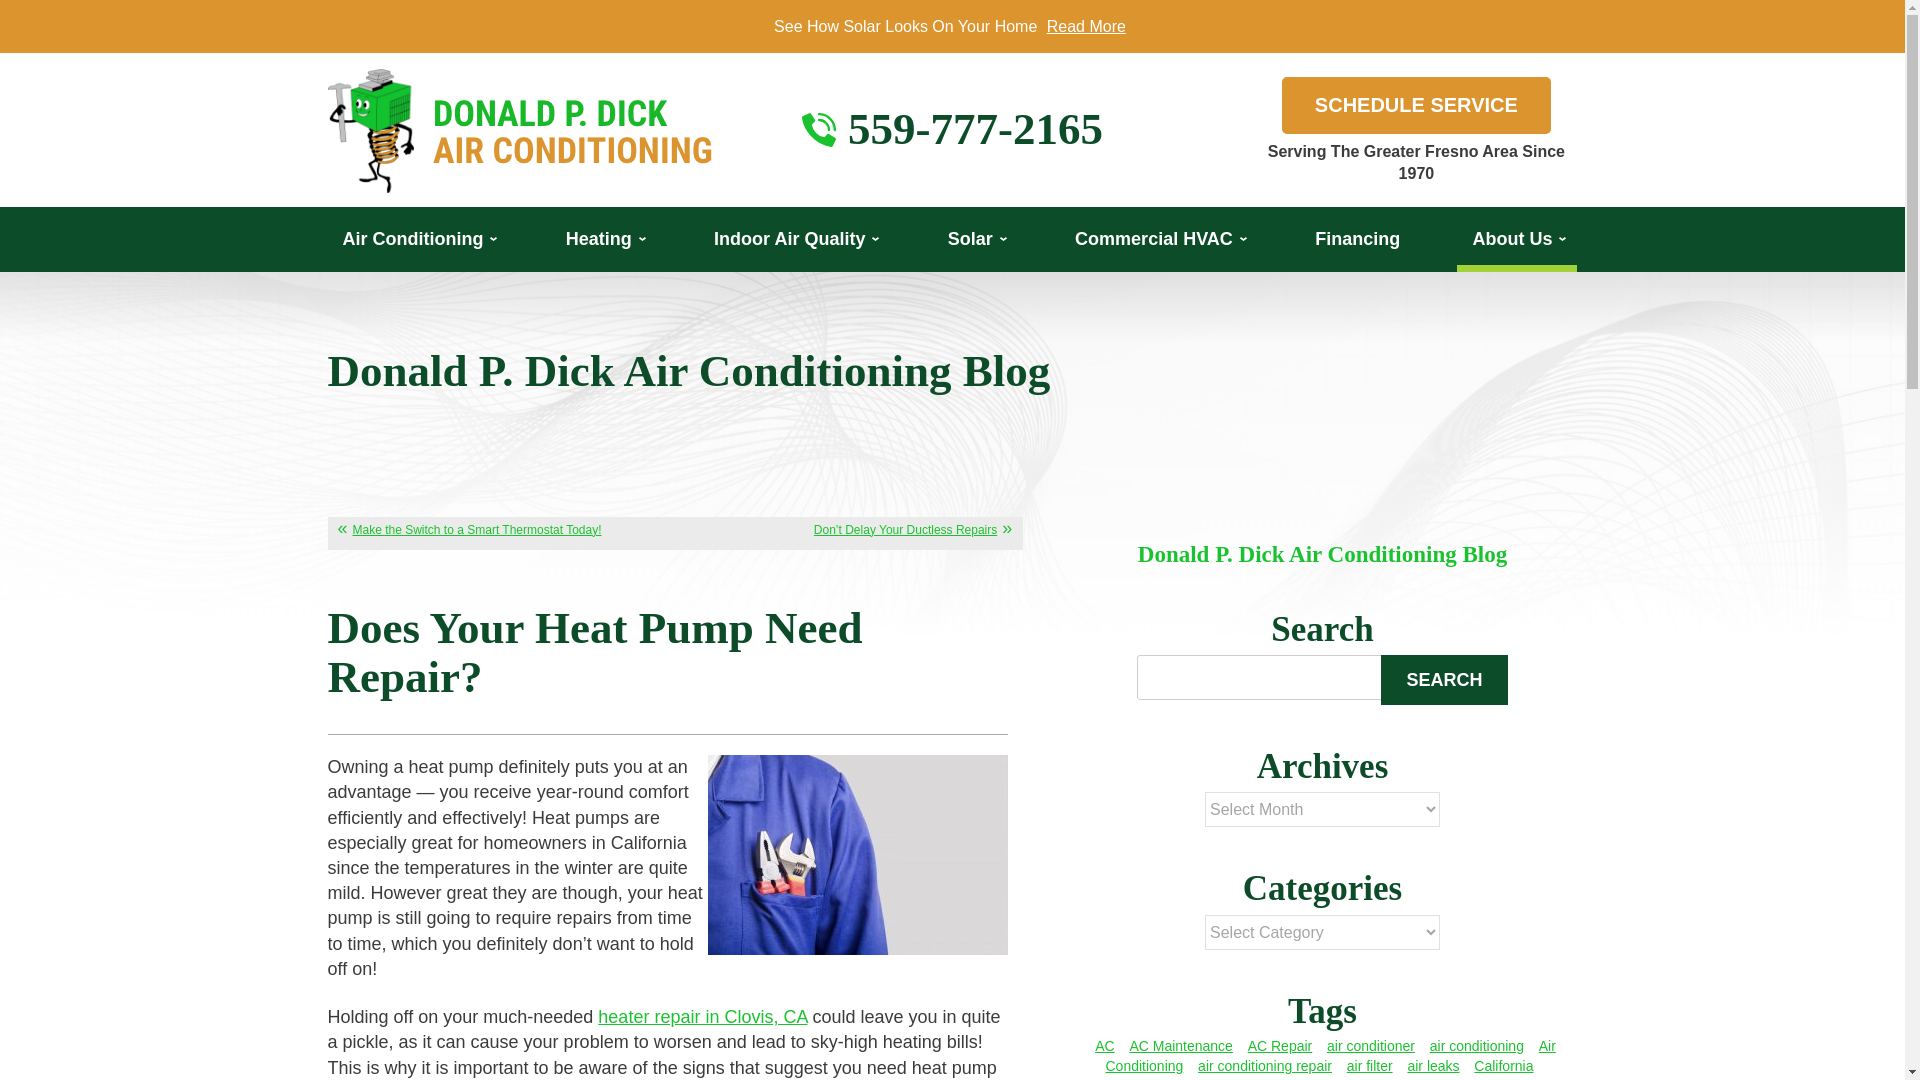  What do you see at coordinates (418, 240) in the screenshot?
I see `Air Conditioning` at bounding box center [418, 240].